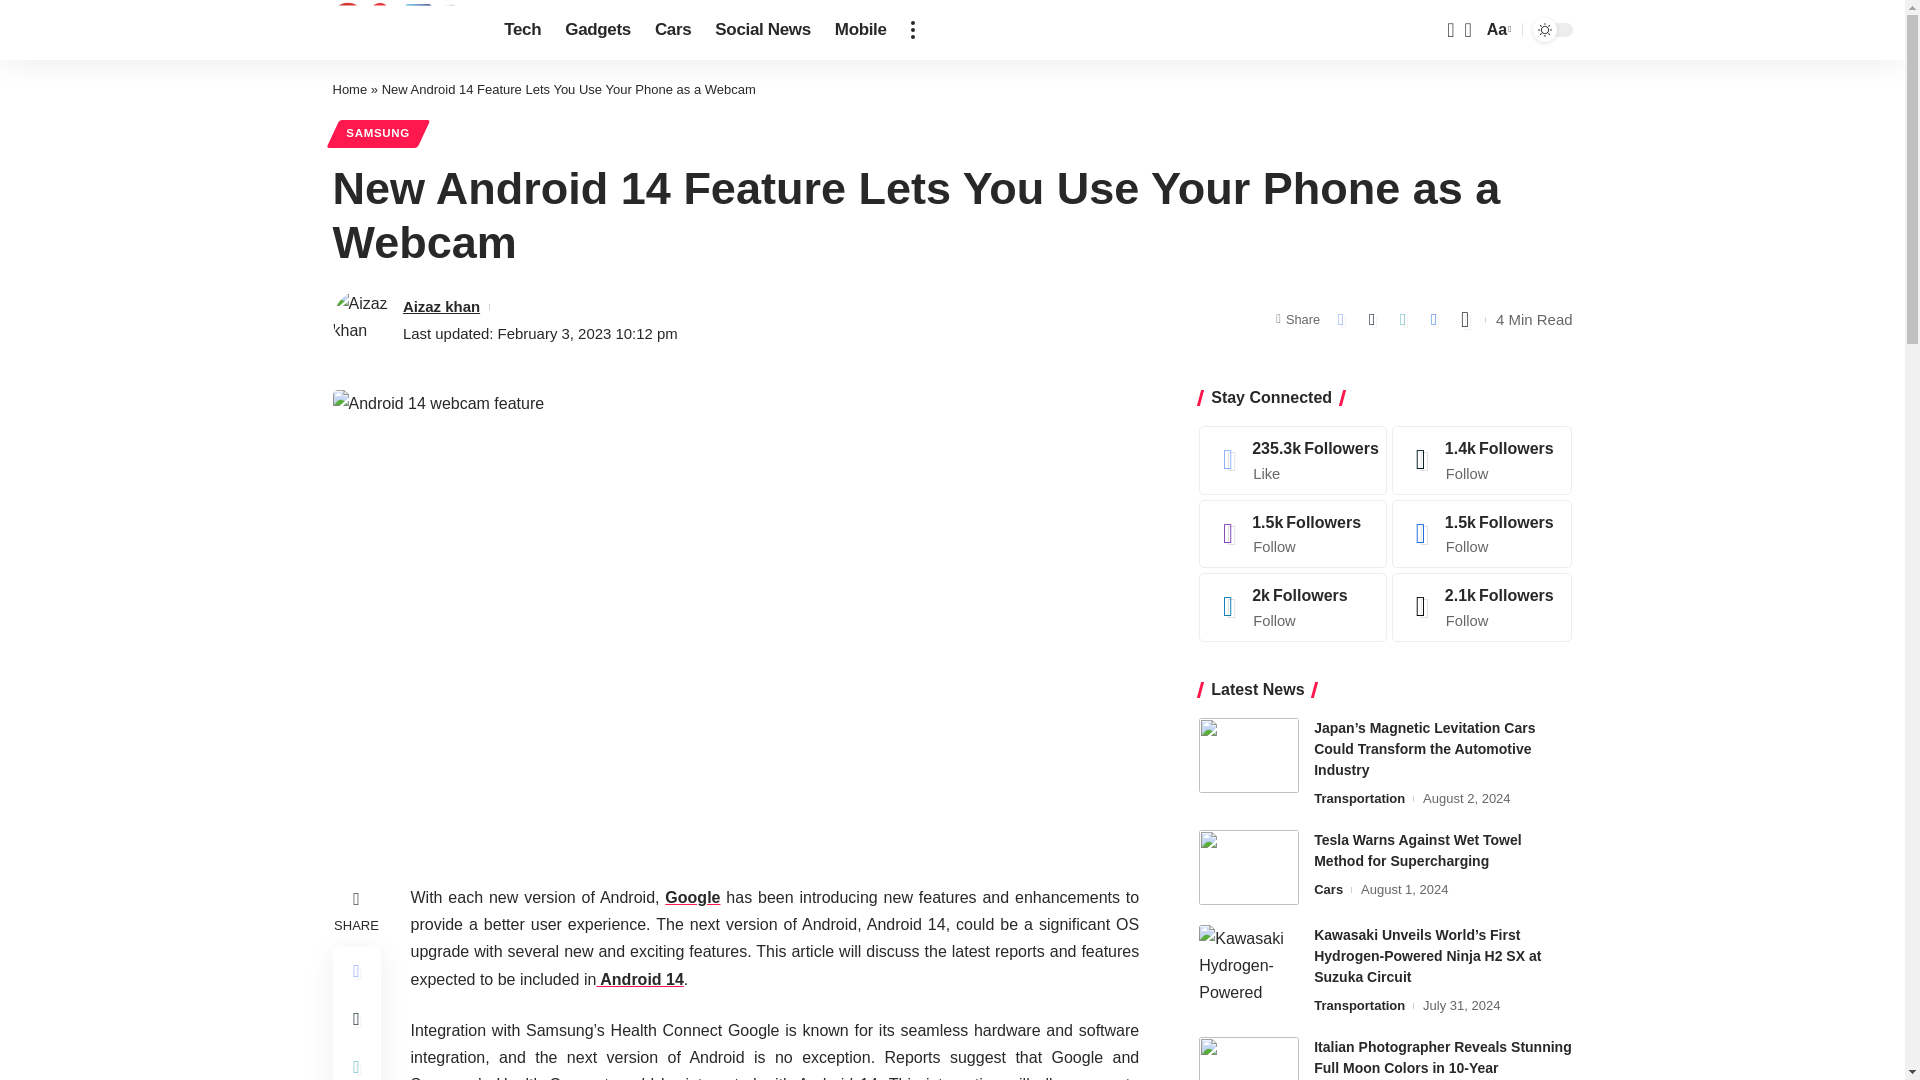 The image size is (1920, 1080). What do you see at coordinates (762, 30) in the screenshot?
I see `SAMSUNG` at bounding box center [762, 30].